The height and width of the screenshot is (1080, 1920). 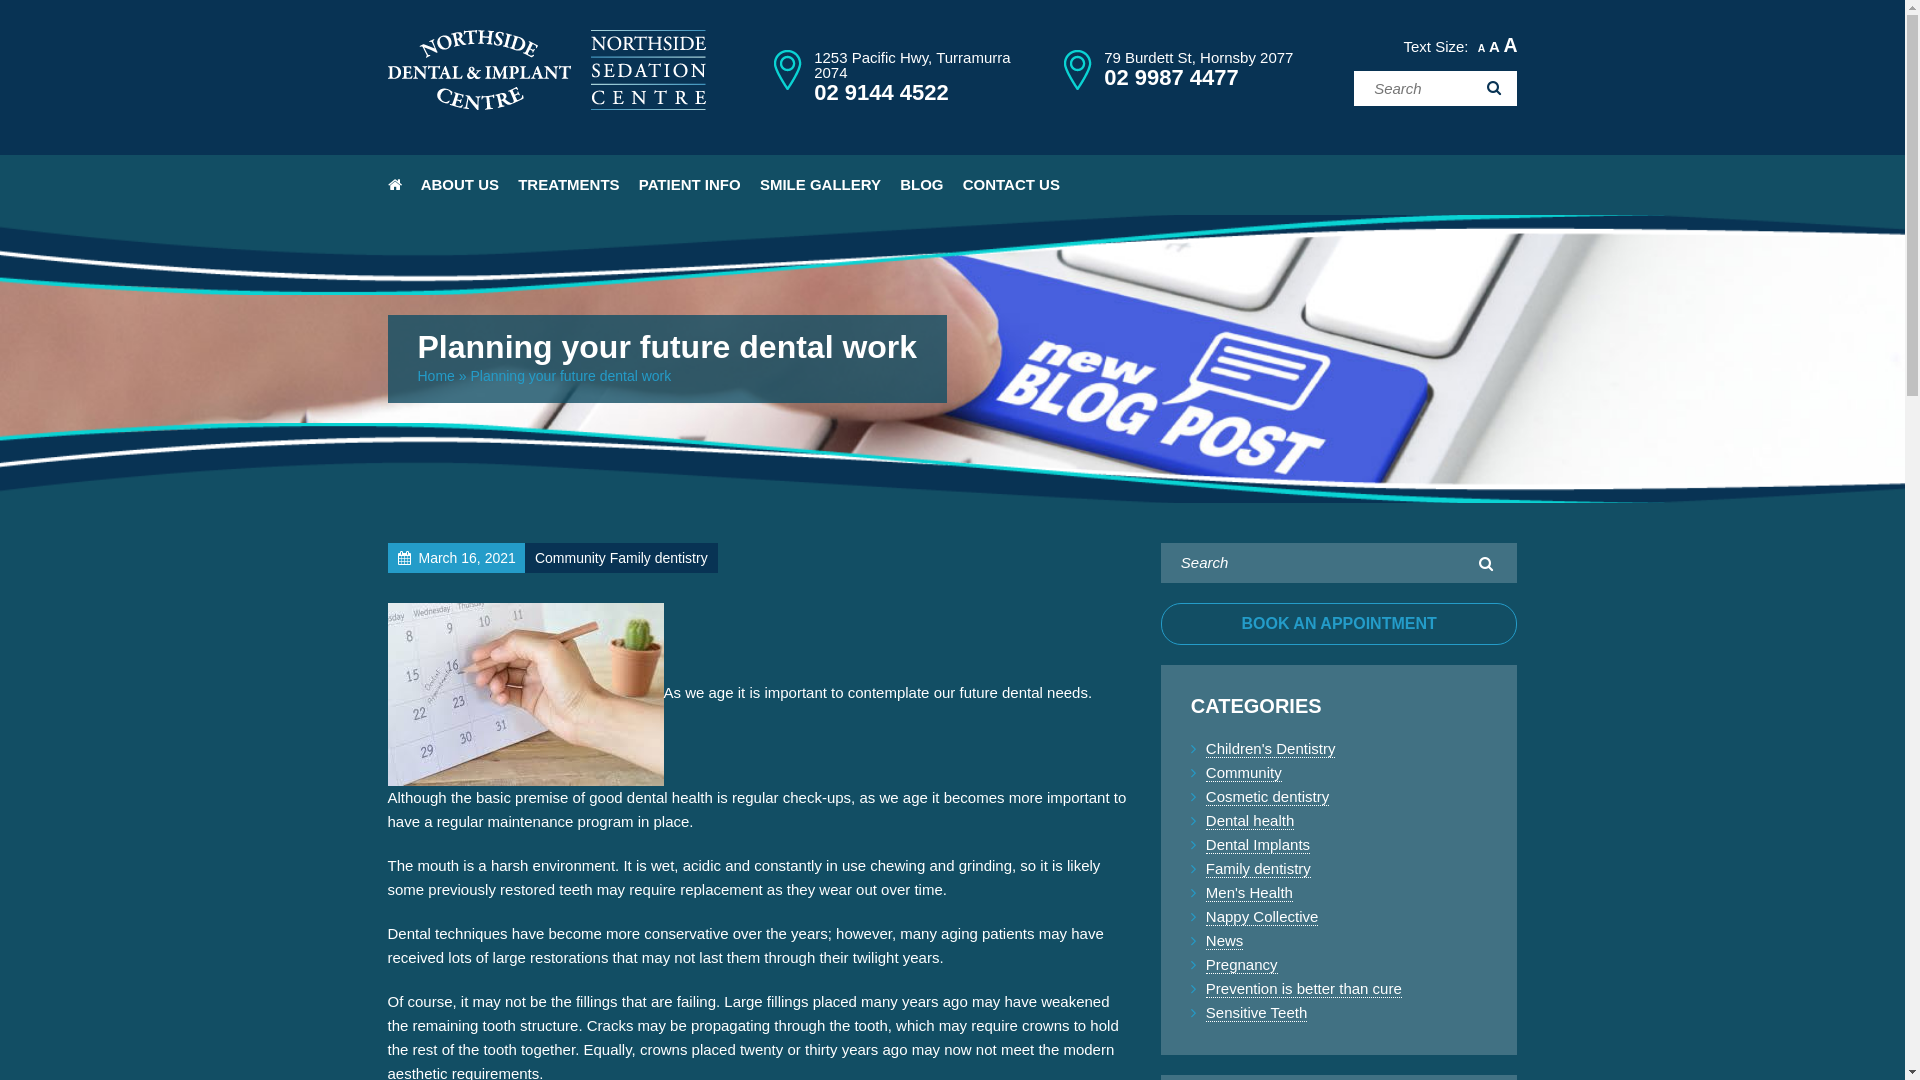 I want to click on Family dentistry, so click(x=1258, y=869).